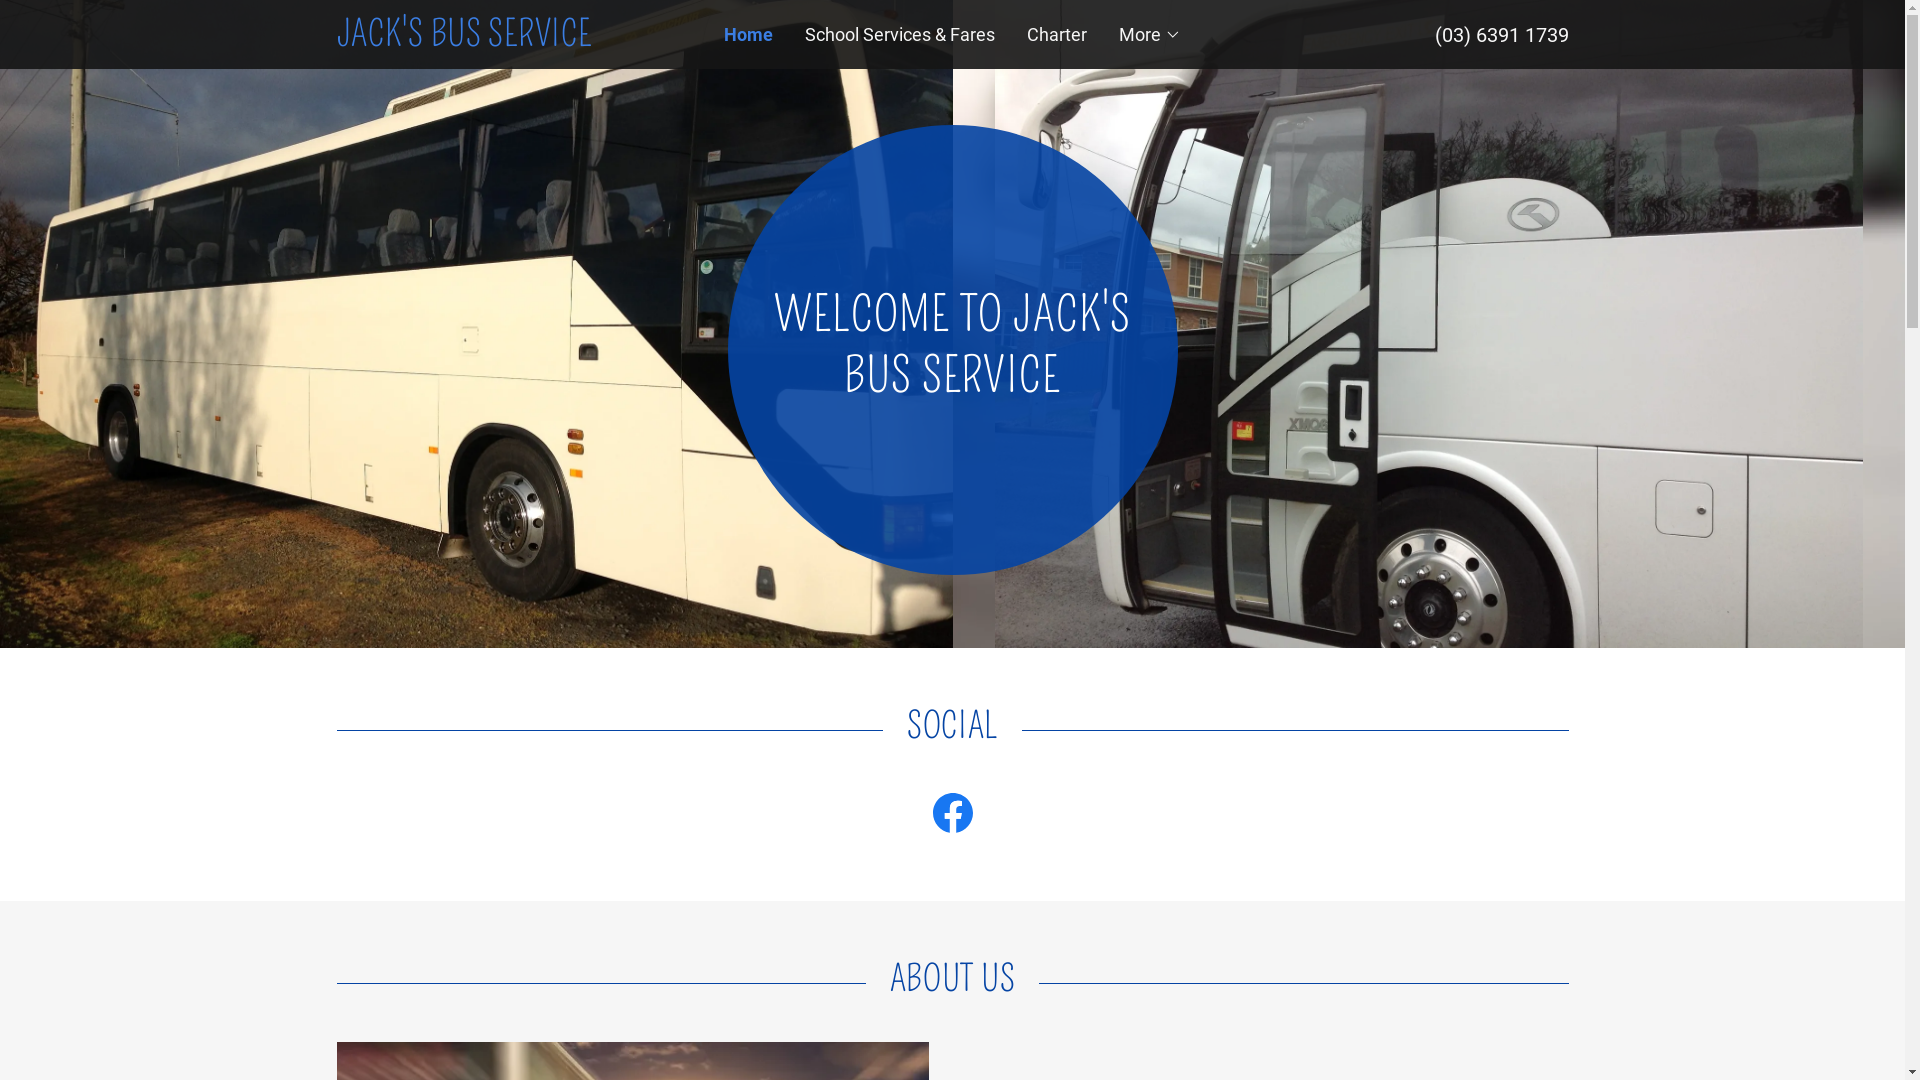 Image resolution: width=1920 pixels, height=1080 pixels. What do you see at coordinates (490, 40) in the screenshot?
I see `JACK'S BUS SERVICE` at bounding box center [490, 40].